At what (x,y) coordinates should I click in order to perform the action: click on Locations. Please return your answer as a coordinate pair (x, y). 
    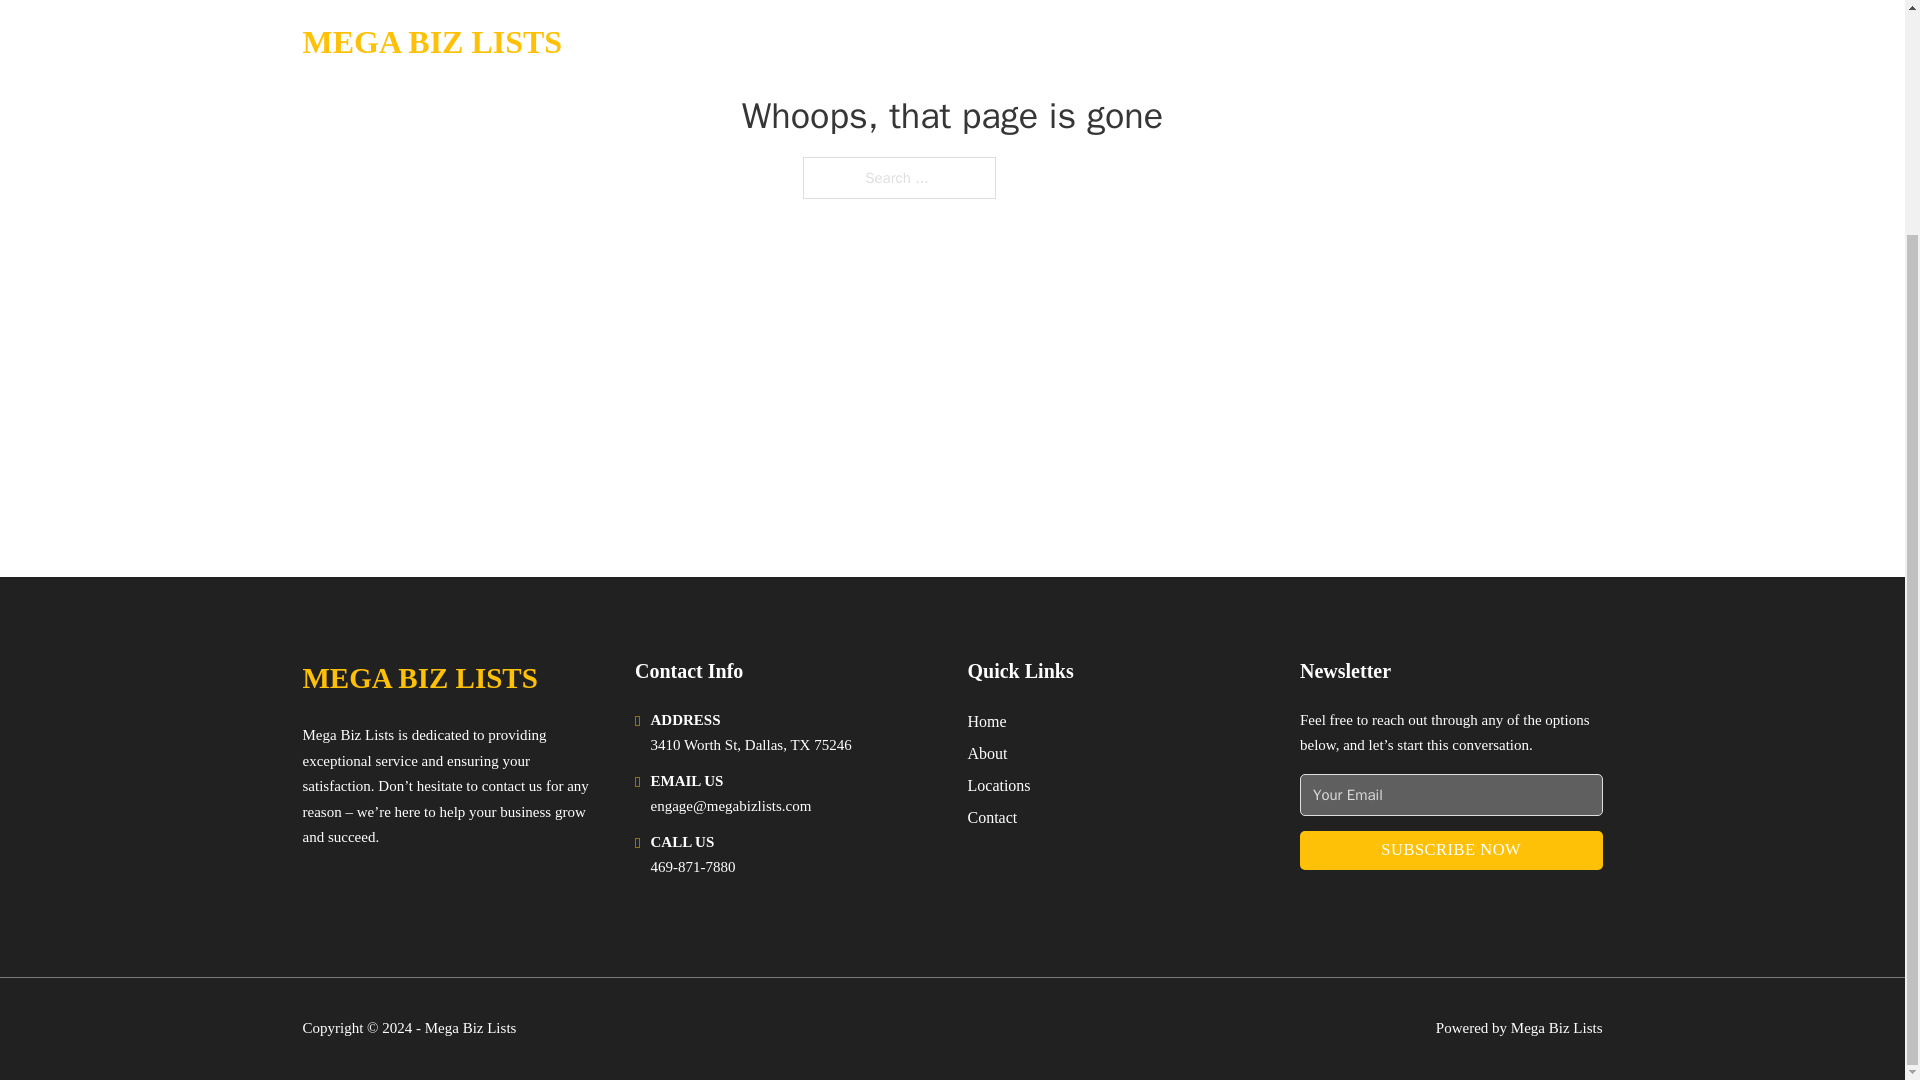
    Looking at the image, I should click on (999, 786).